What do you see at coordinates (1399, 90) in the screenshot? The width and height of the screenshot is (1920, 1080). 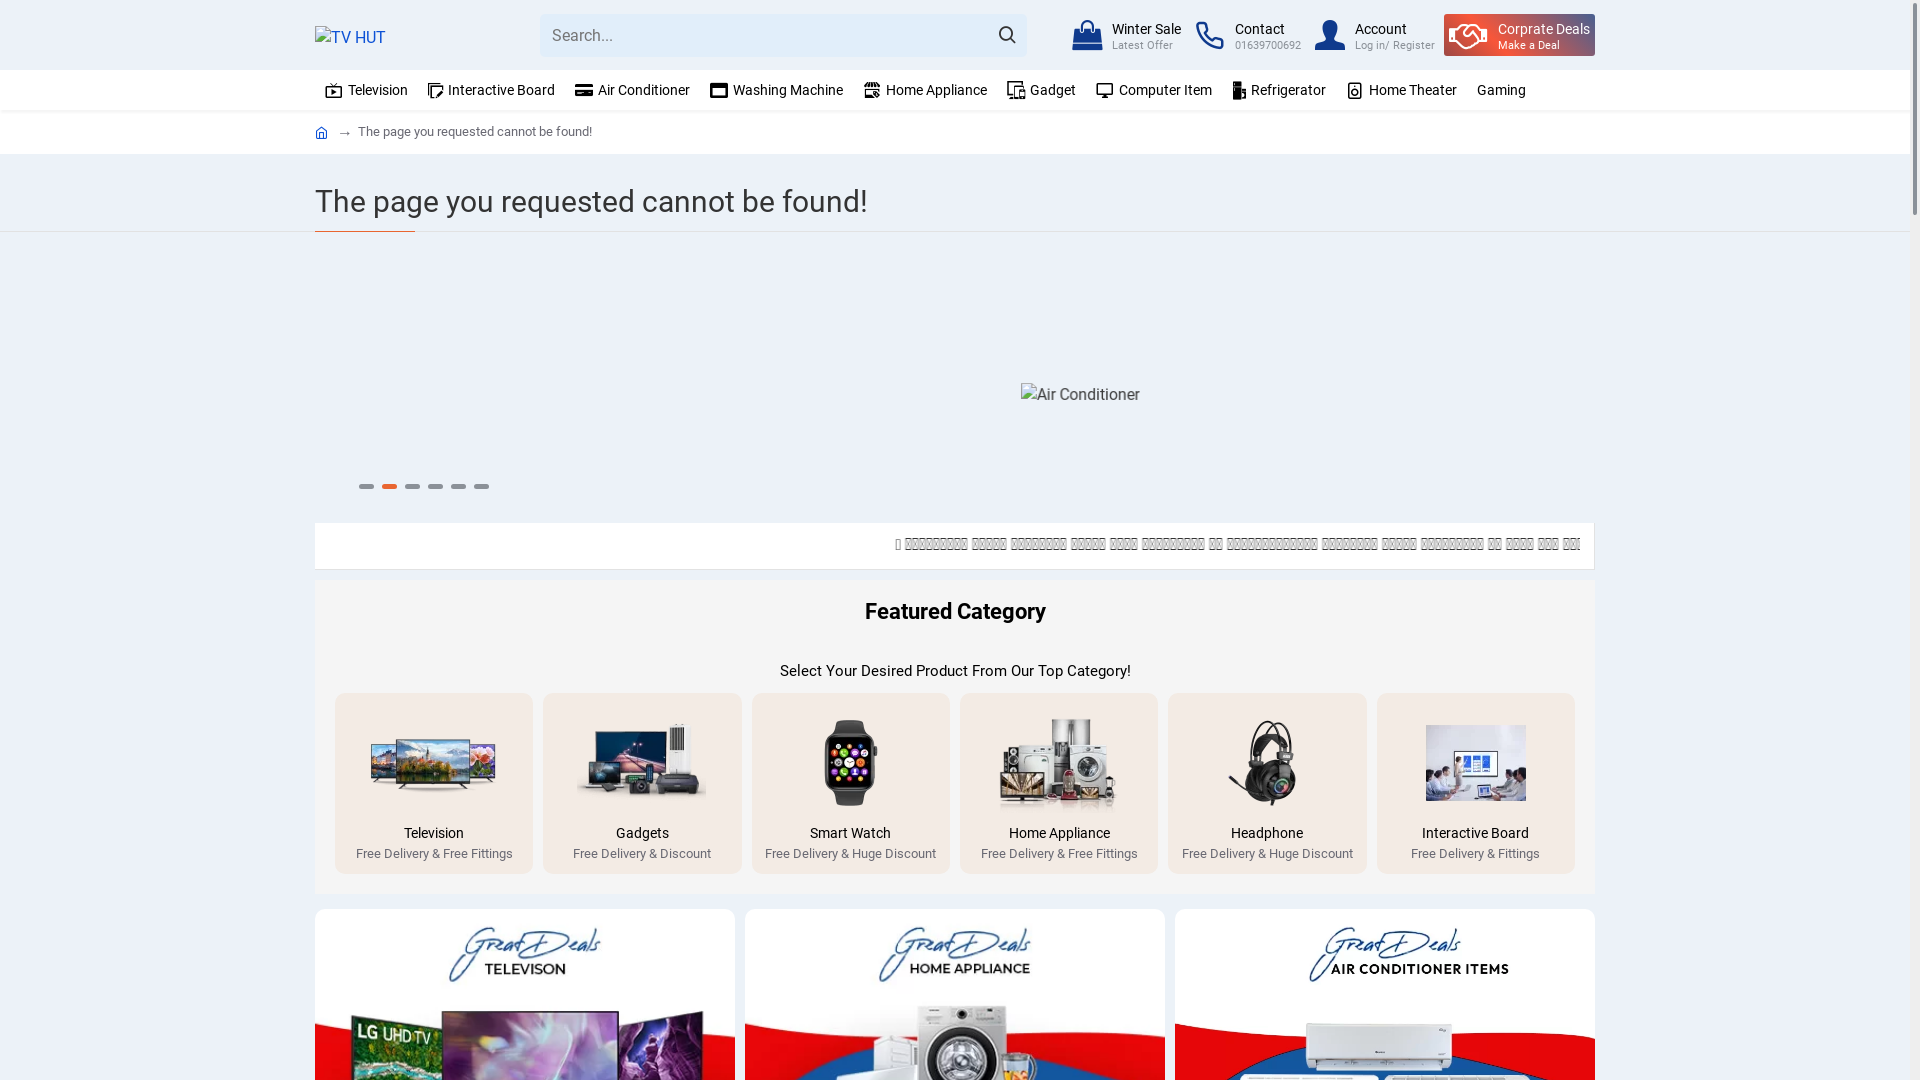 I see `Home Theater` at bounding box center [1399, 90].